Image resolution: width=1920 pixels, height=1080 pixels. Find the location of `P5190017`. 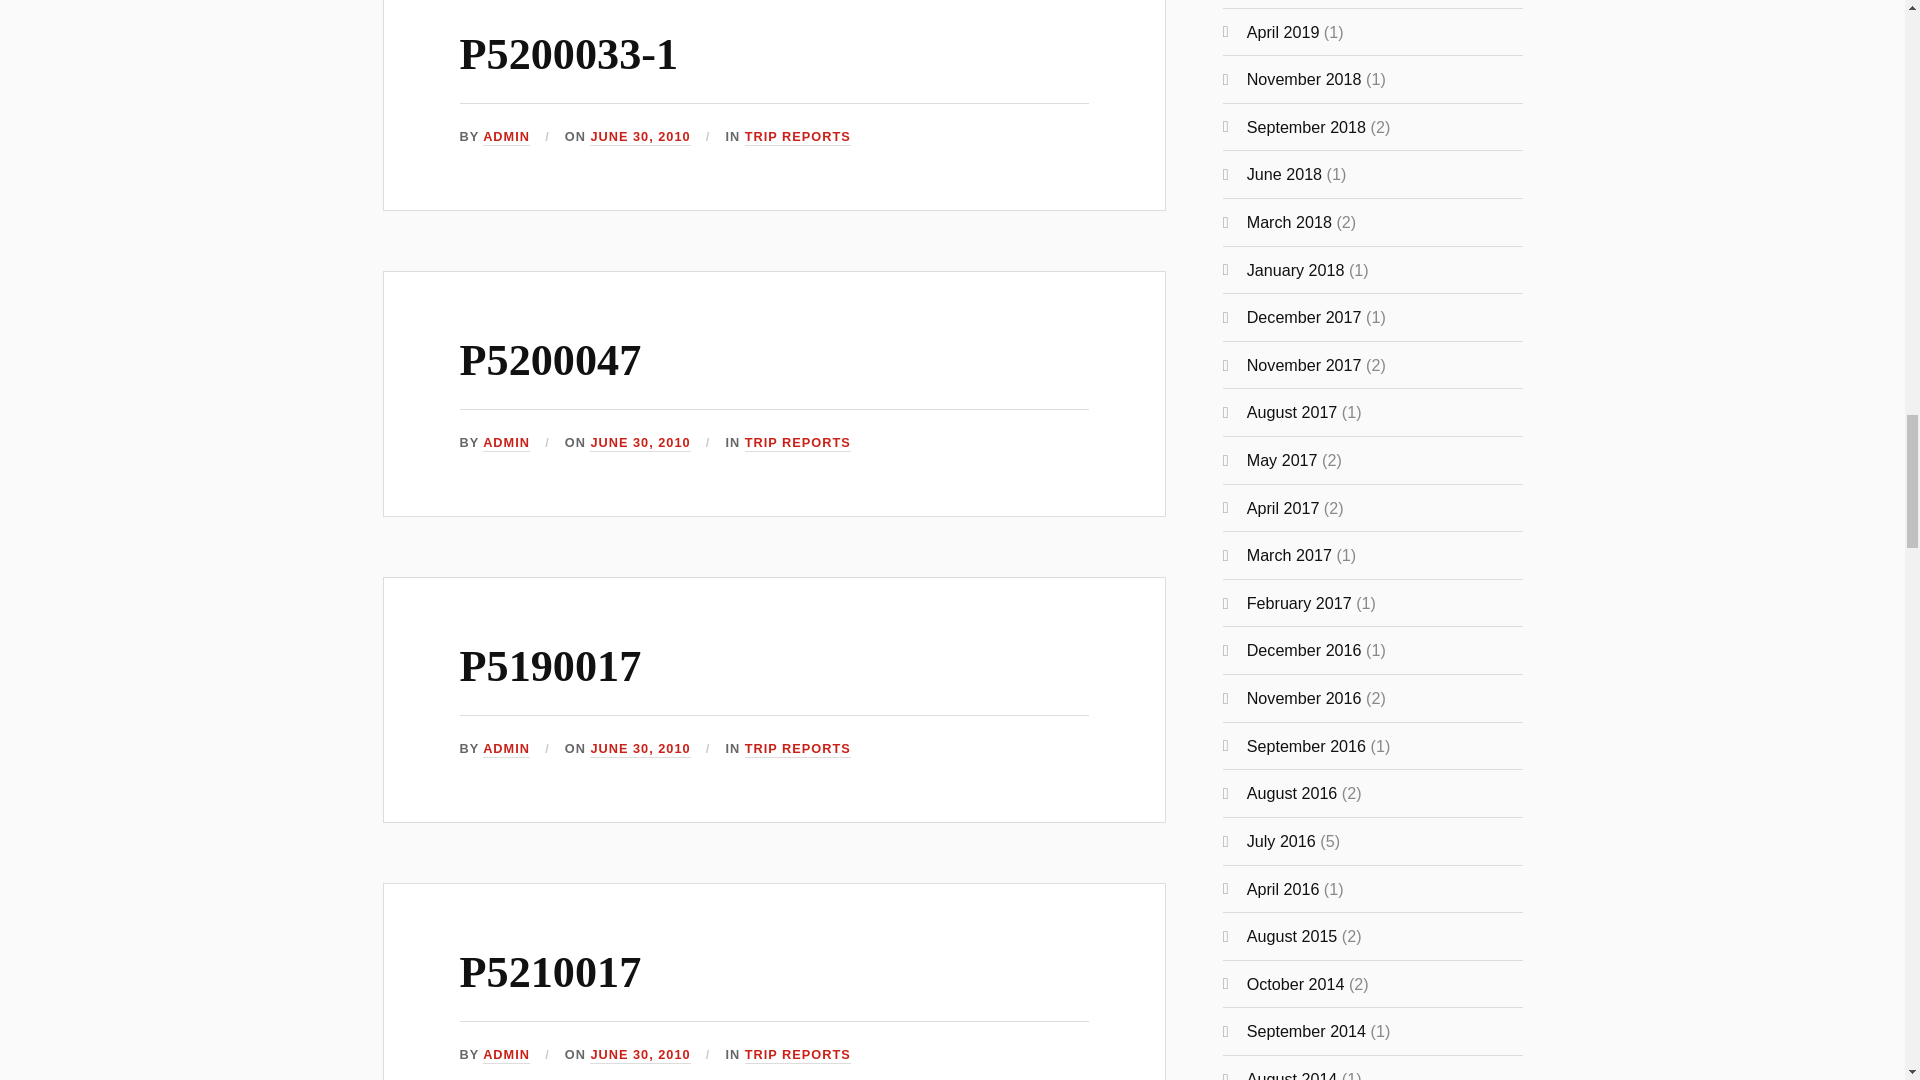

P5190017 is located at coordinates (550, 666).